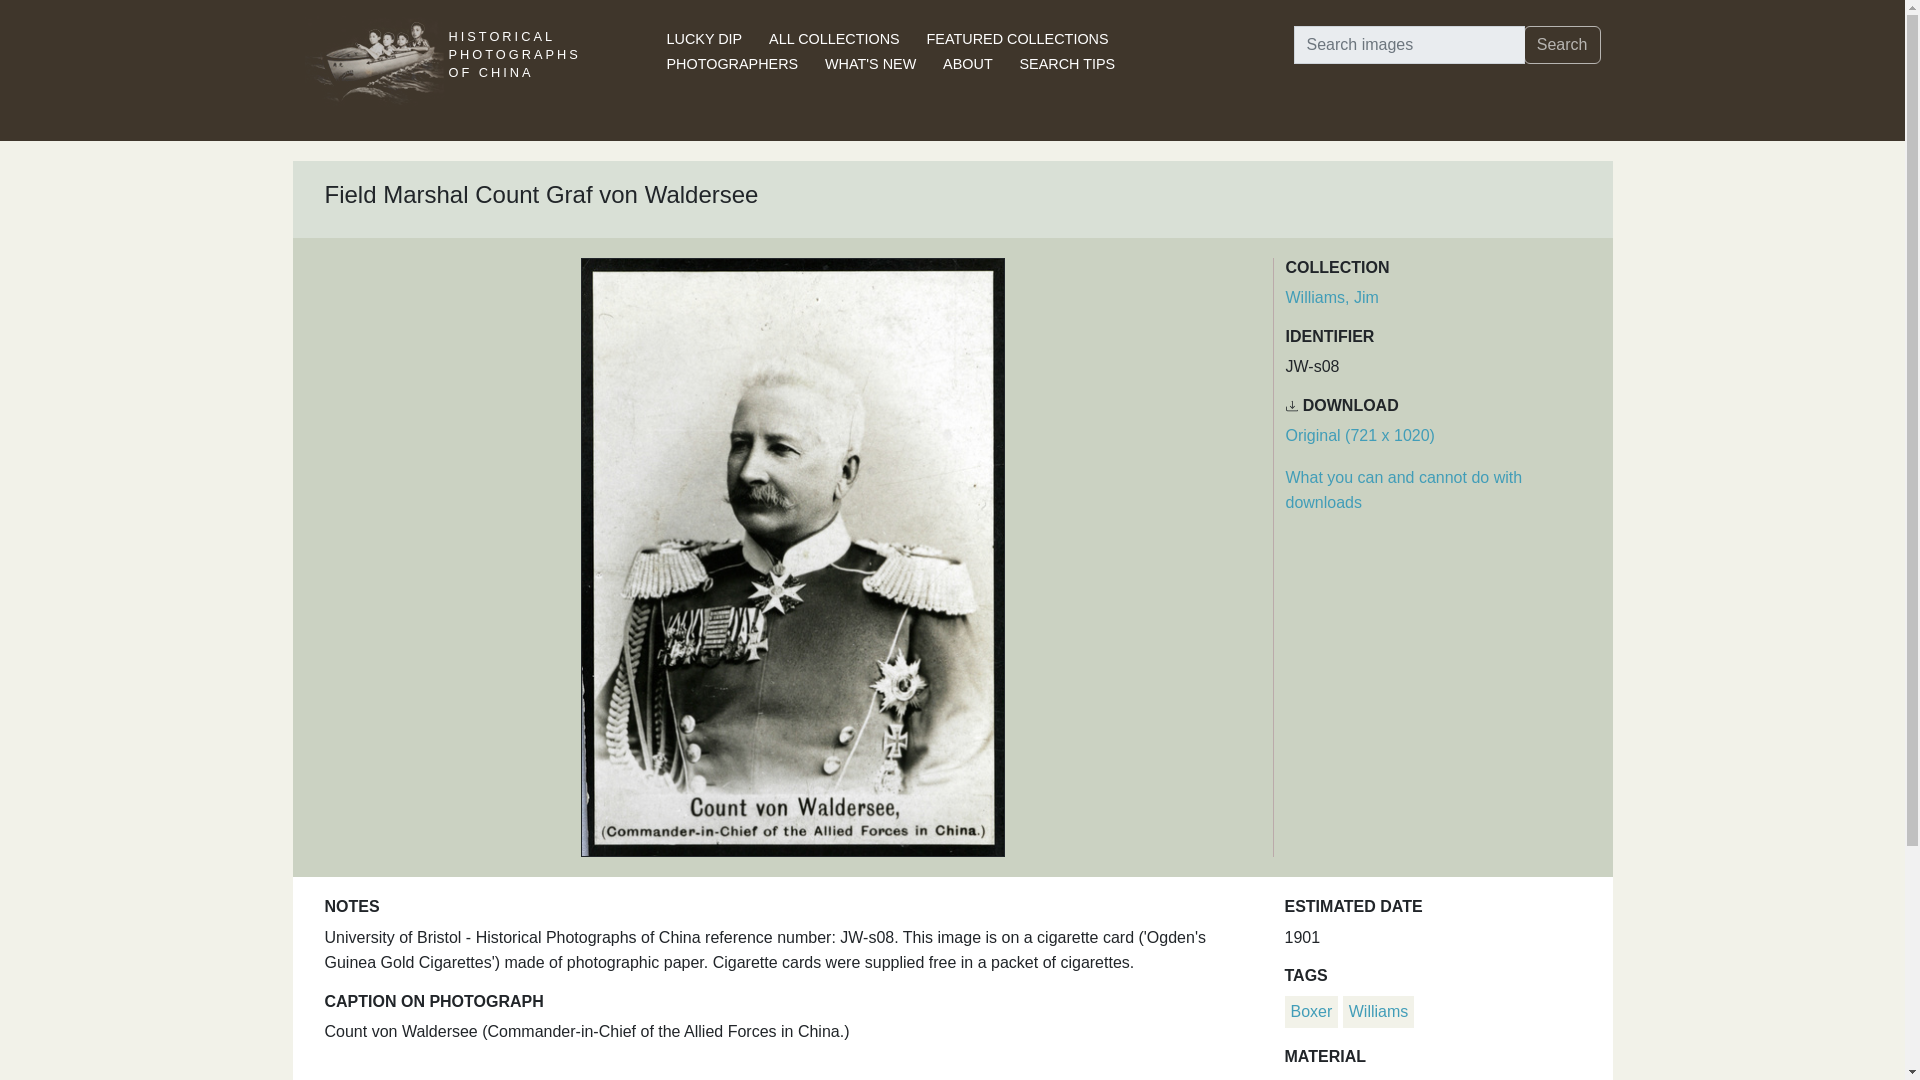  I want to click on What you can and cannot do with downloads, so click(1404, 490).